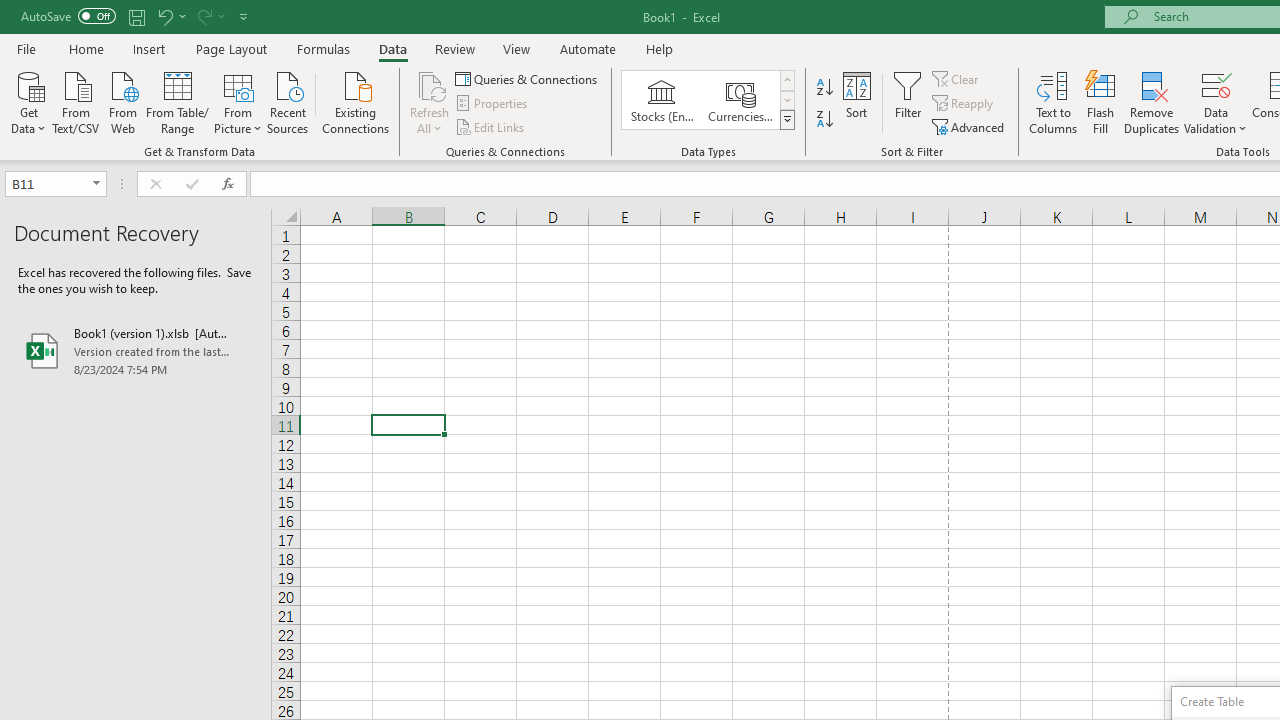 Image resolution: width=1280 pixels, height=720 pixels. Describe the element at coordinates (238, 101) in the screenshot. I see `From Picture` at that location.